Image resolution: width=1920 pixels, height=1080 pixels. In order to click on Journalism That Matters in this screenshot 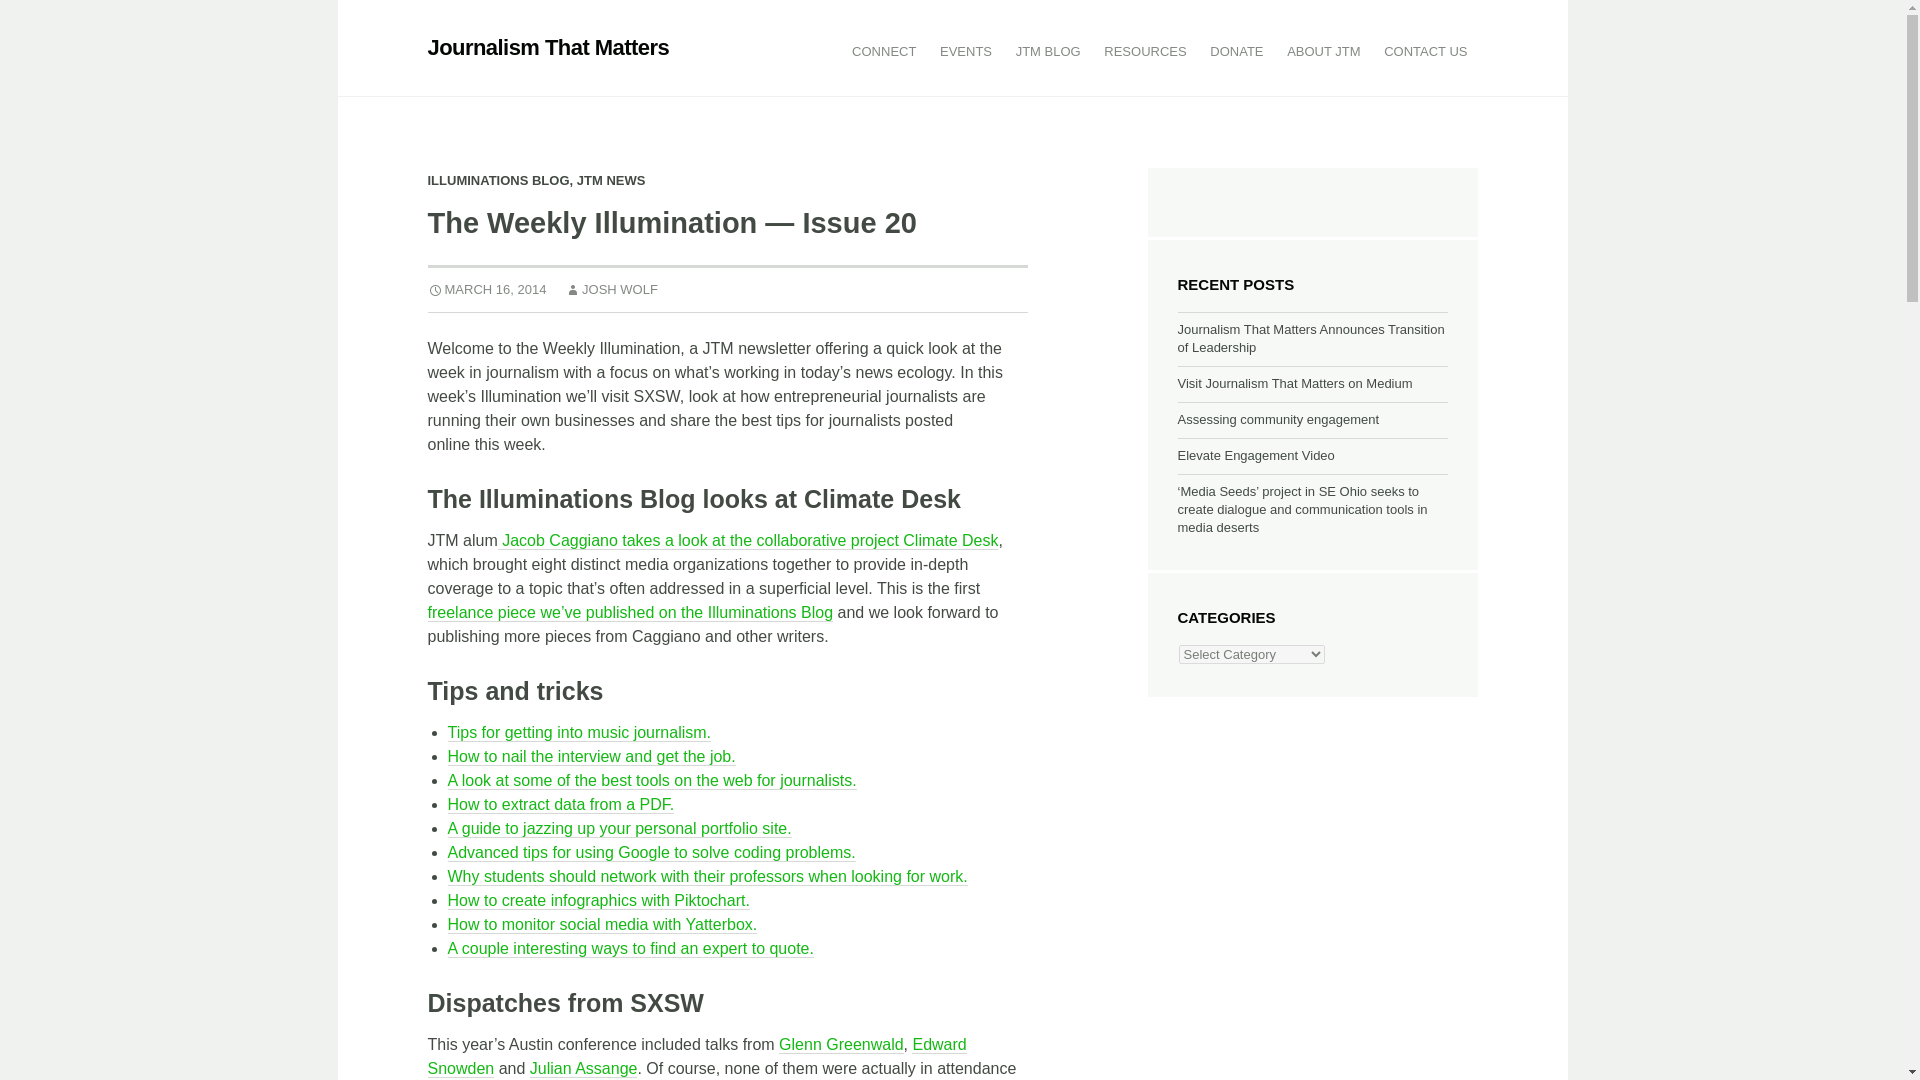, I will do `click(549, 47)`.